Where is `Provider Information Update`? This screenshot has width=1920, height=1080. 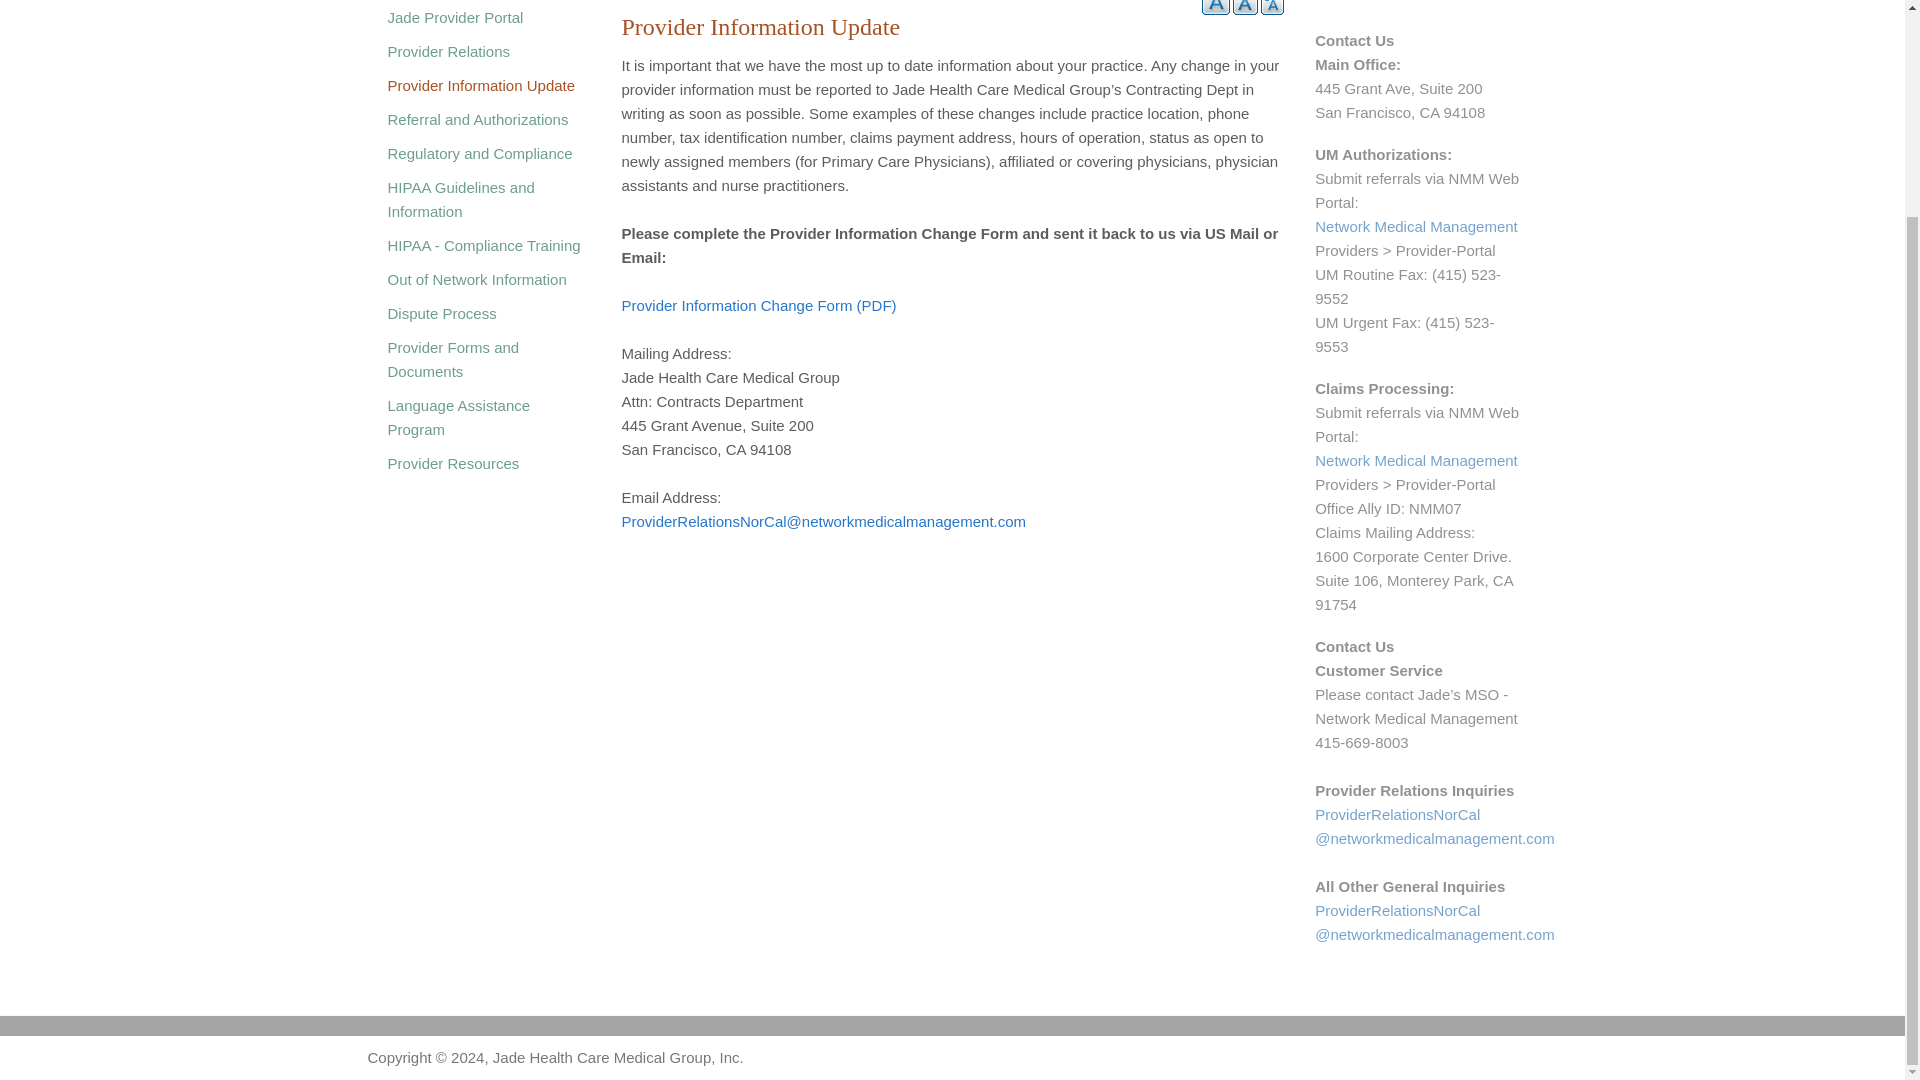 Provider Information Update is located at coordinates (1454, 1).